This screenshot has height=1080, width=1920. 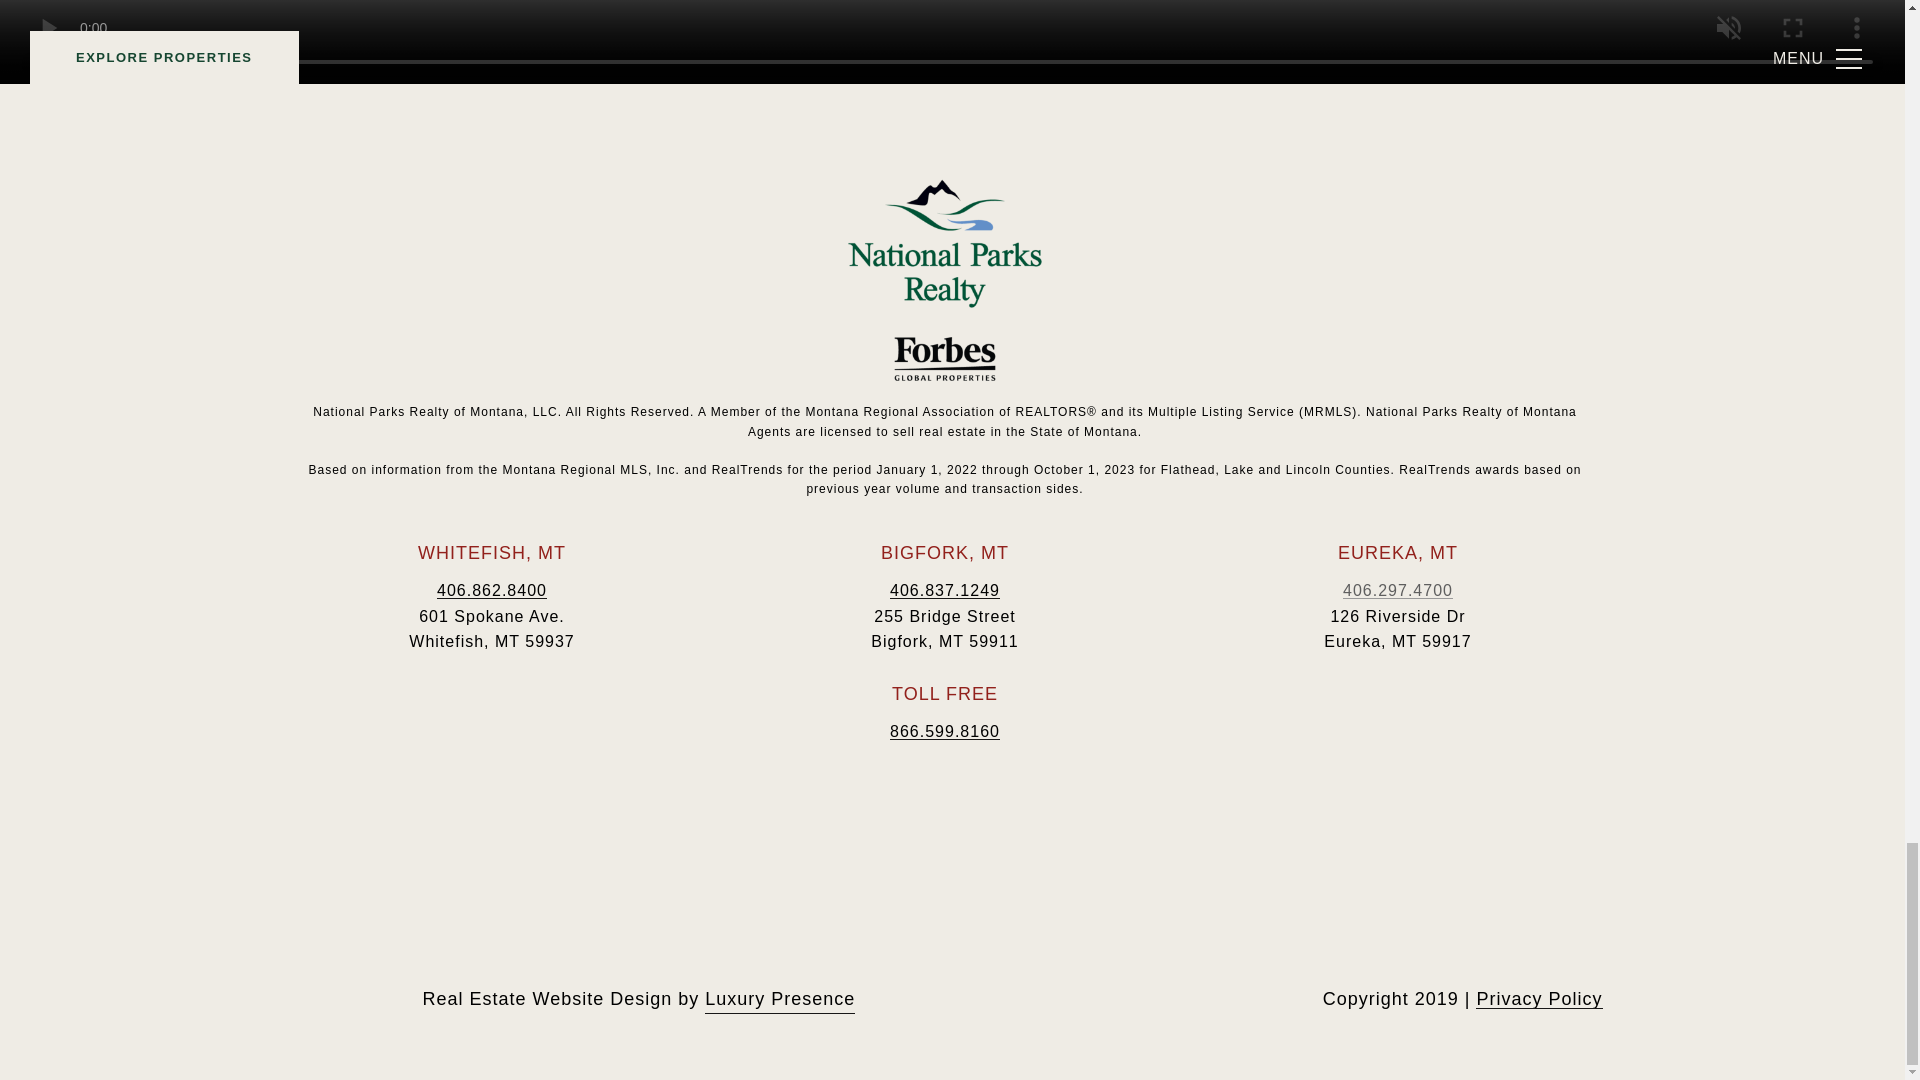 I want to click on 406.862.8400, so click(x=492, y=590).